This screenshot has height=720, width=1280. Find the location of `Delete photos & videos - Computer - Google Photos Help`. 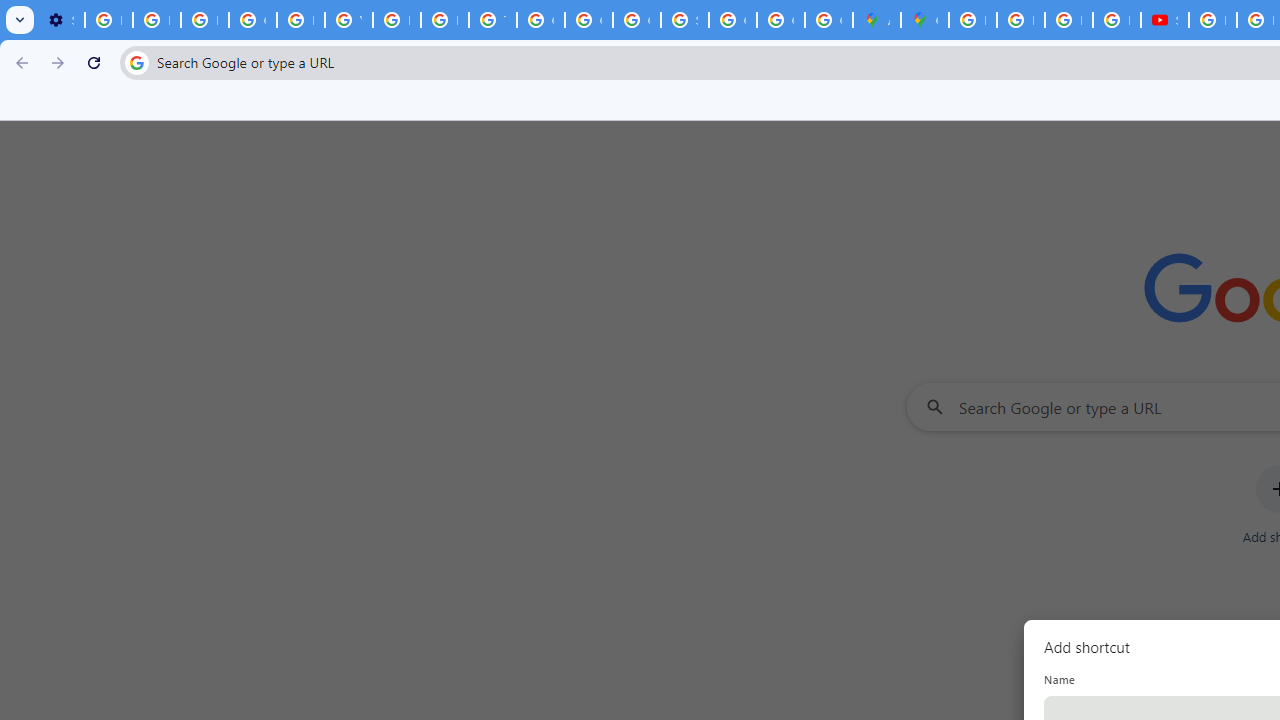

Delete photos & videos - Computer - Google Photos Help is located at coordinates (108, 20).